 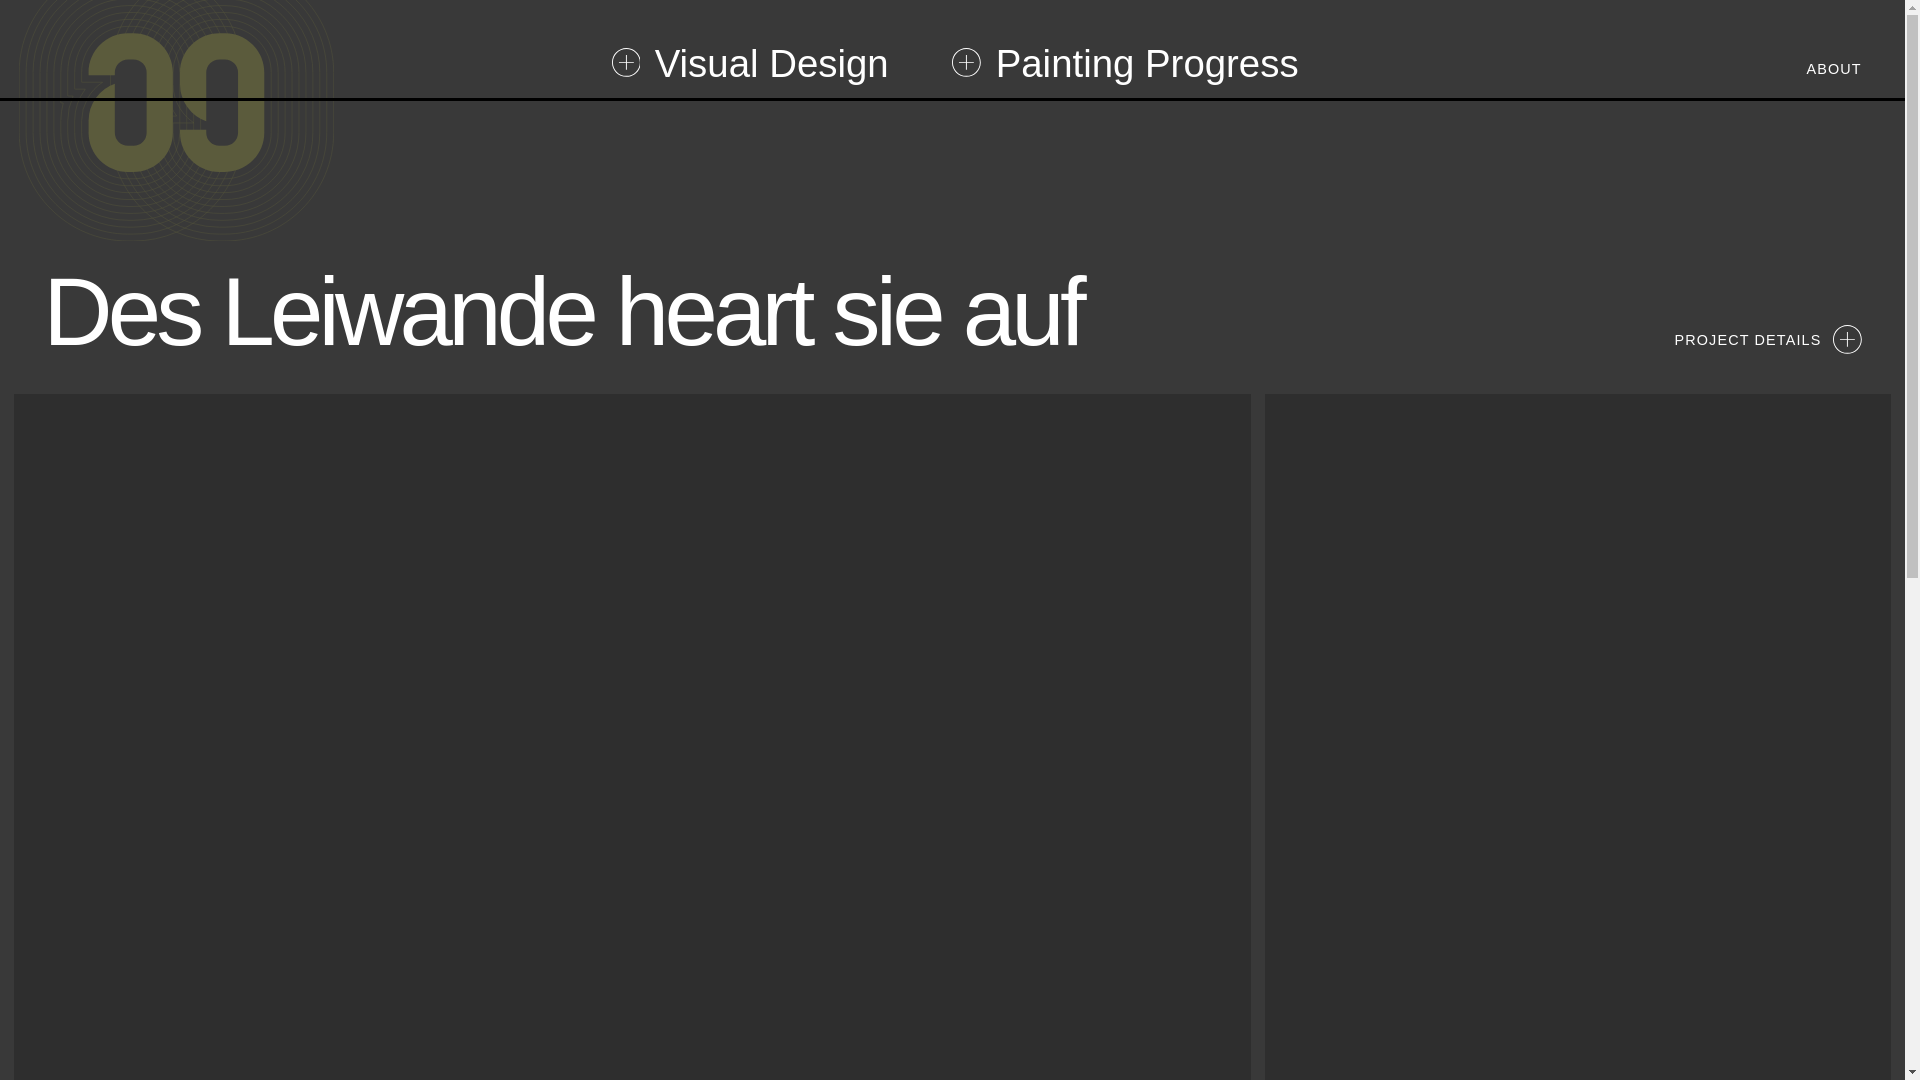 I want to click on Visual Design, so click(x=750, y=64).